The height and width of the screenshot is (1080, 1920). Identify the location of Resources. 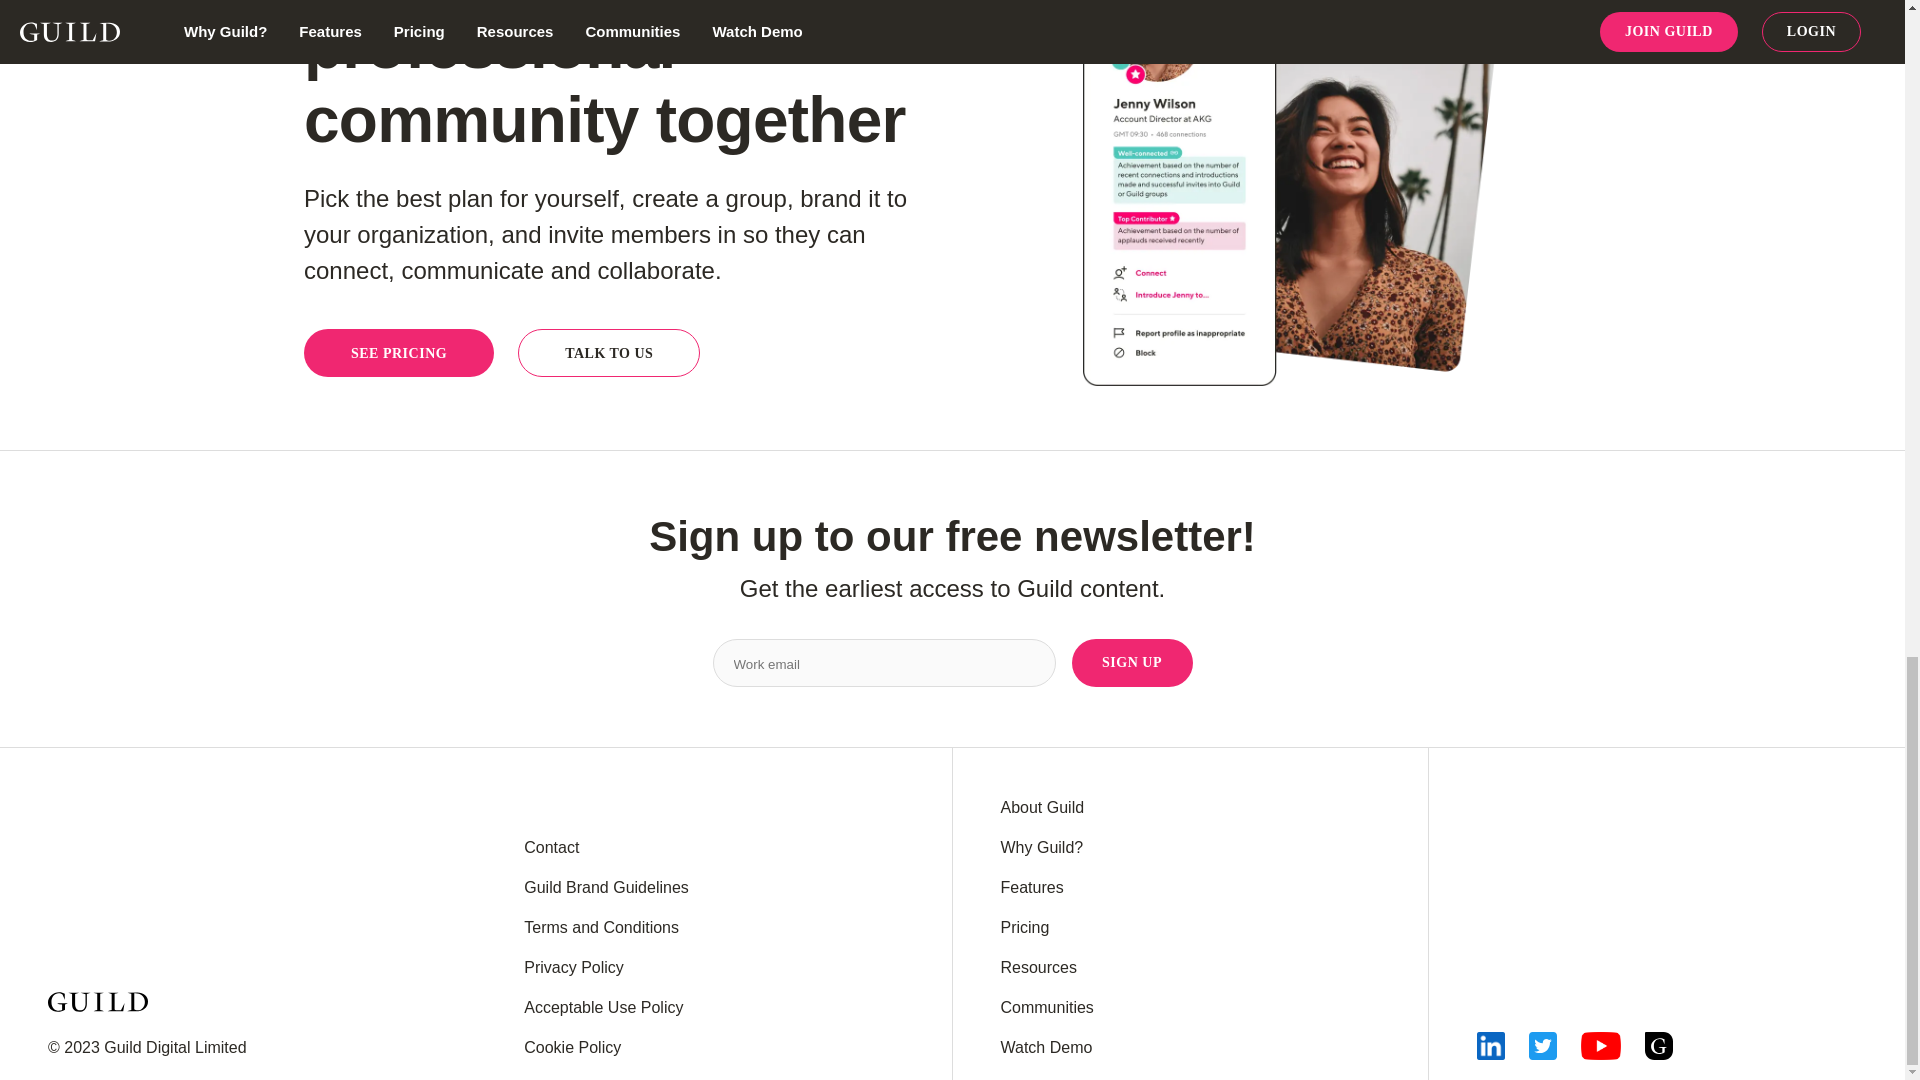
(1038, 968).